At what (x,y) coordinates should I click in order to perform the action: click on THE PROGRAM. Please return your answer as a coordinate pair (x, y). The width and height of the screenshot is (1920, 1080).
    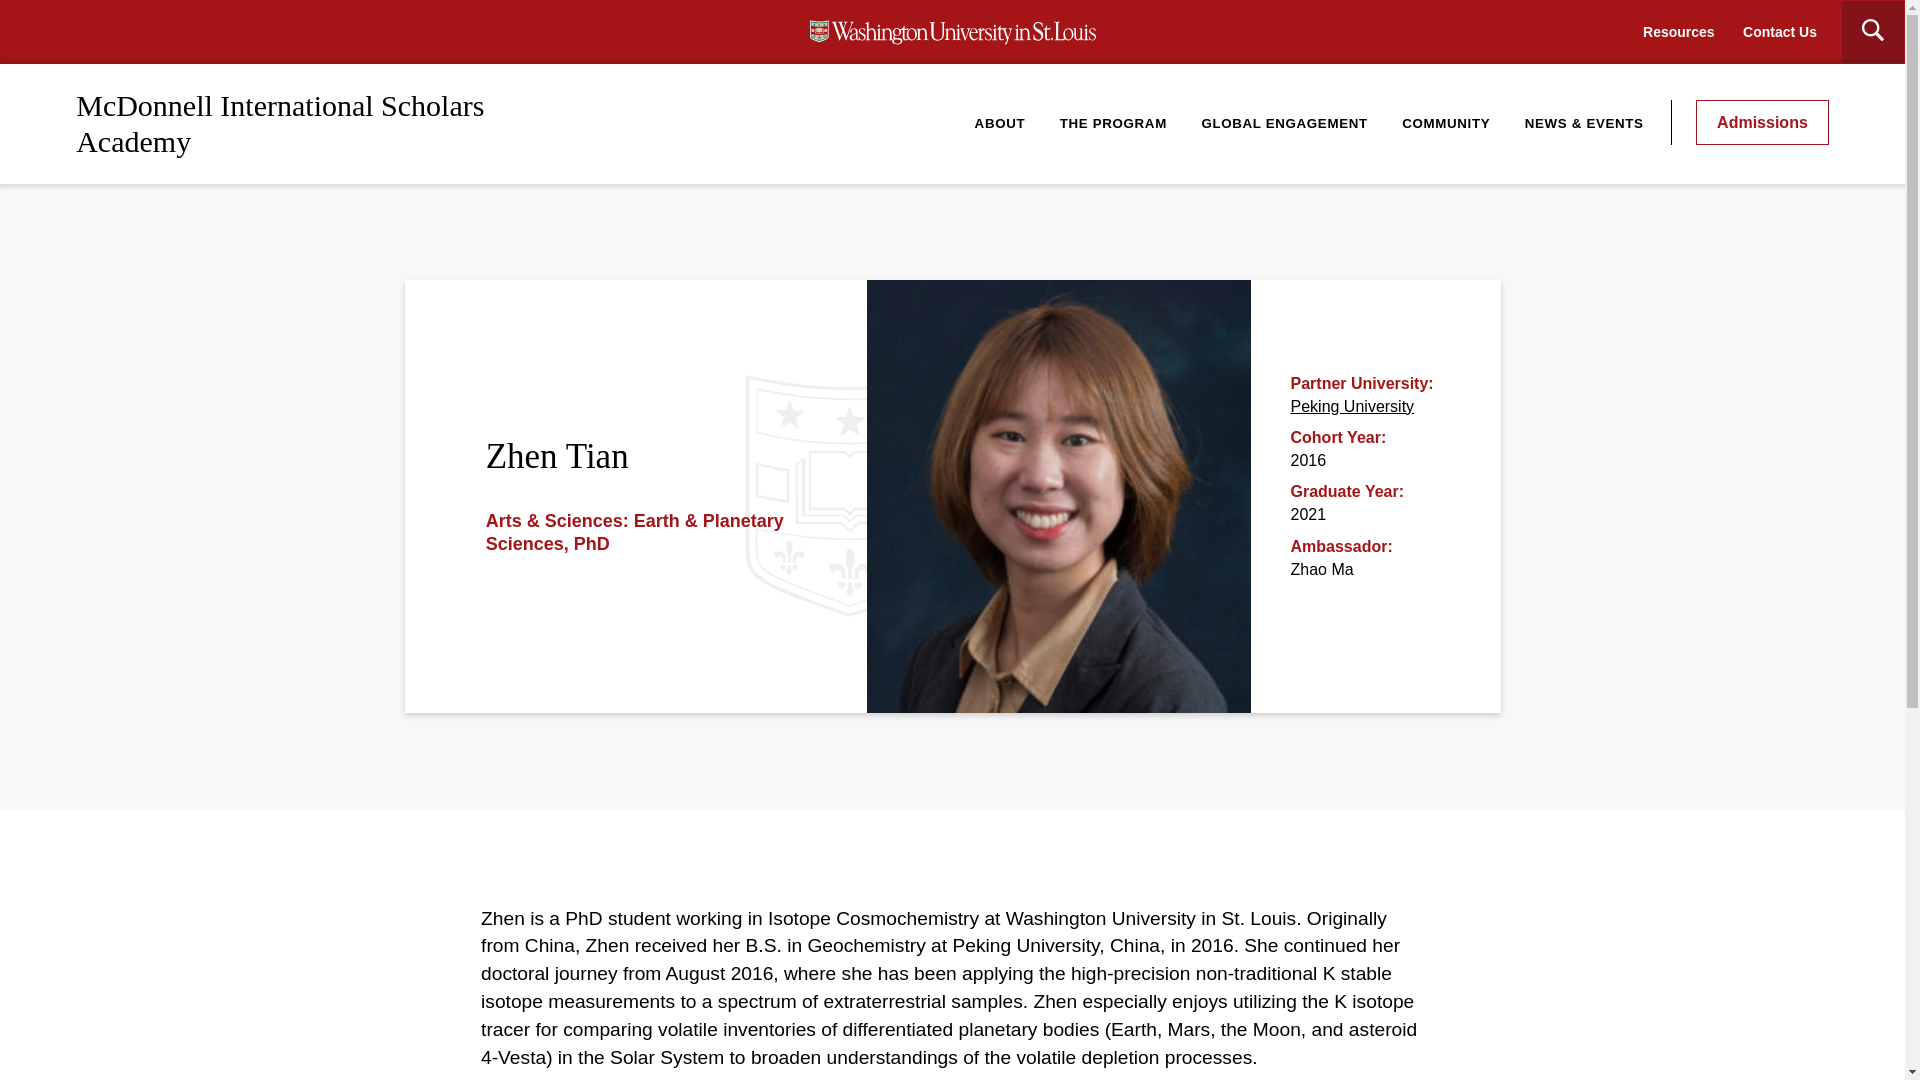
    Looking at the image, I should click on (1113, 123).